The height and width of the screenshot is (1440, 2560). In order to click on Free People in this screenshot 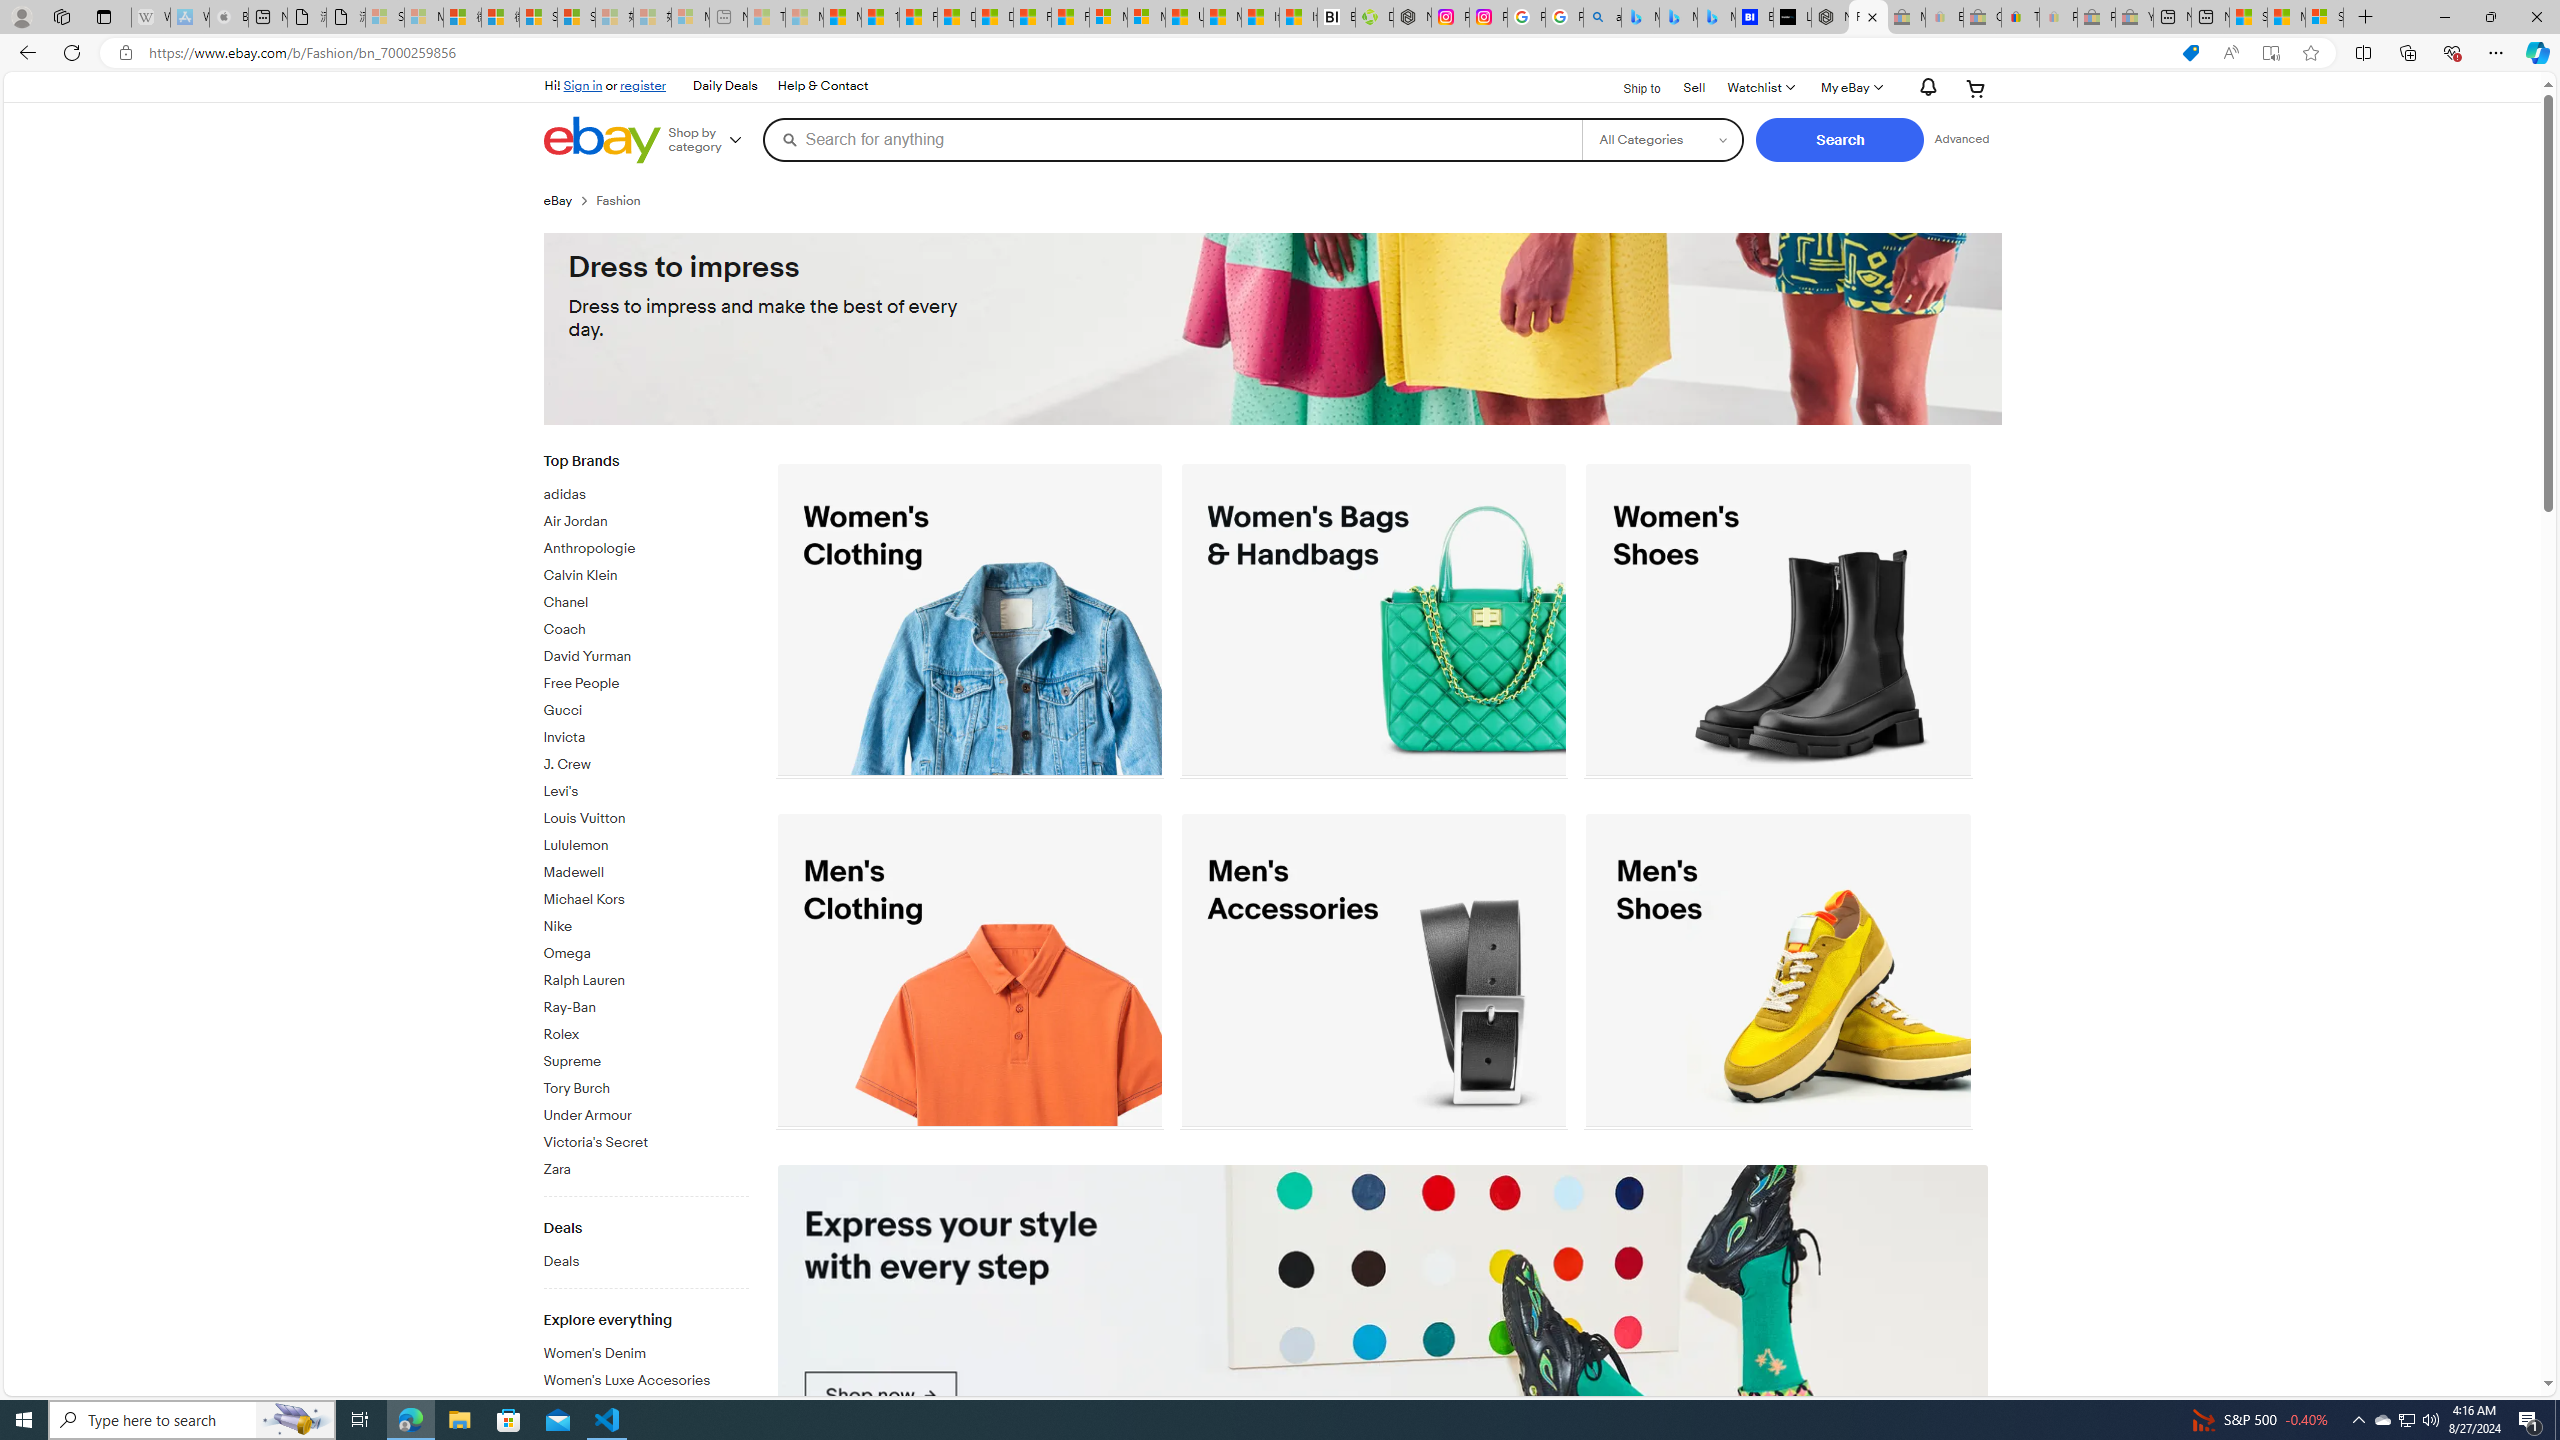, I will do `click(646, 680)`.